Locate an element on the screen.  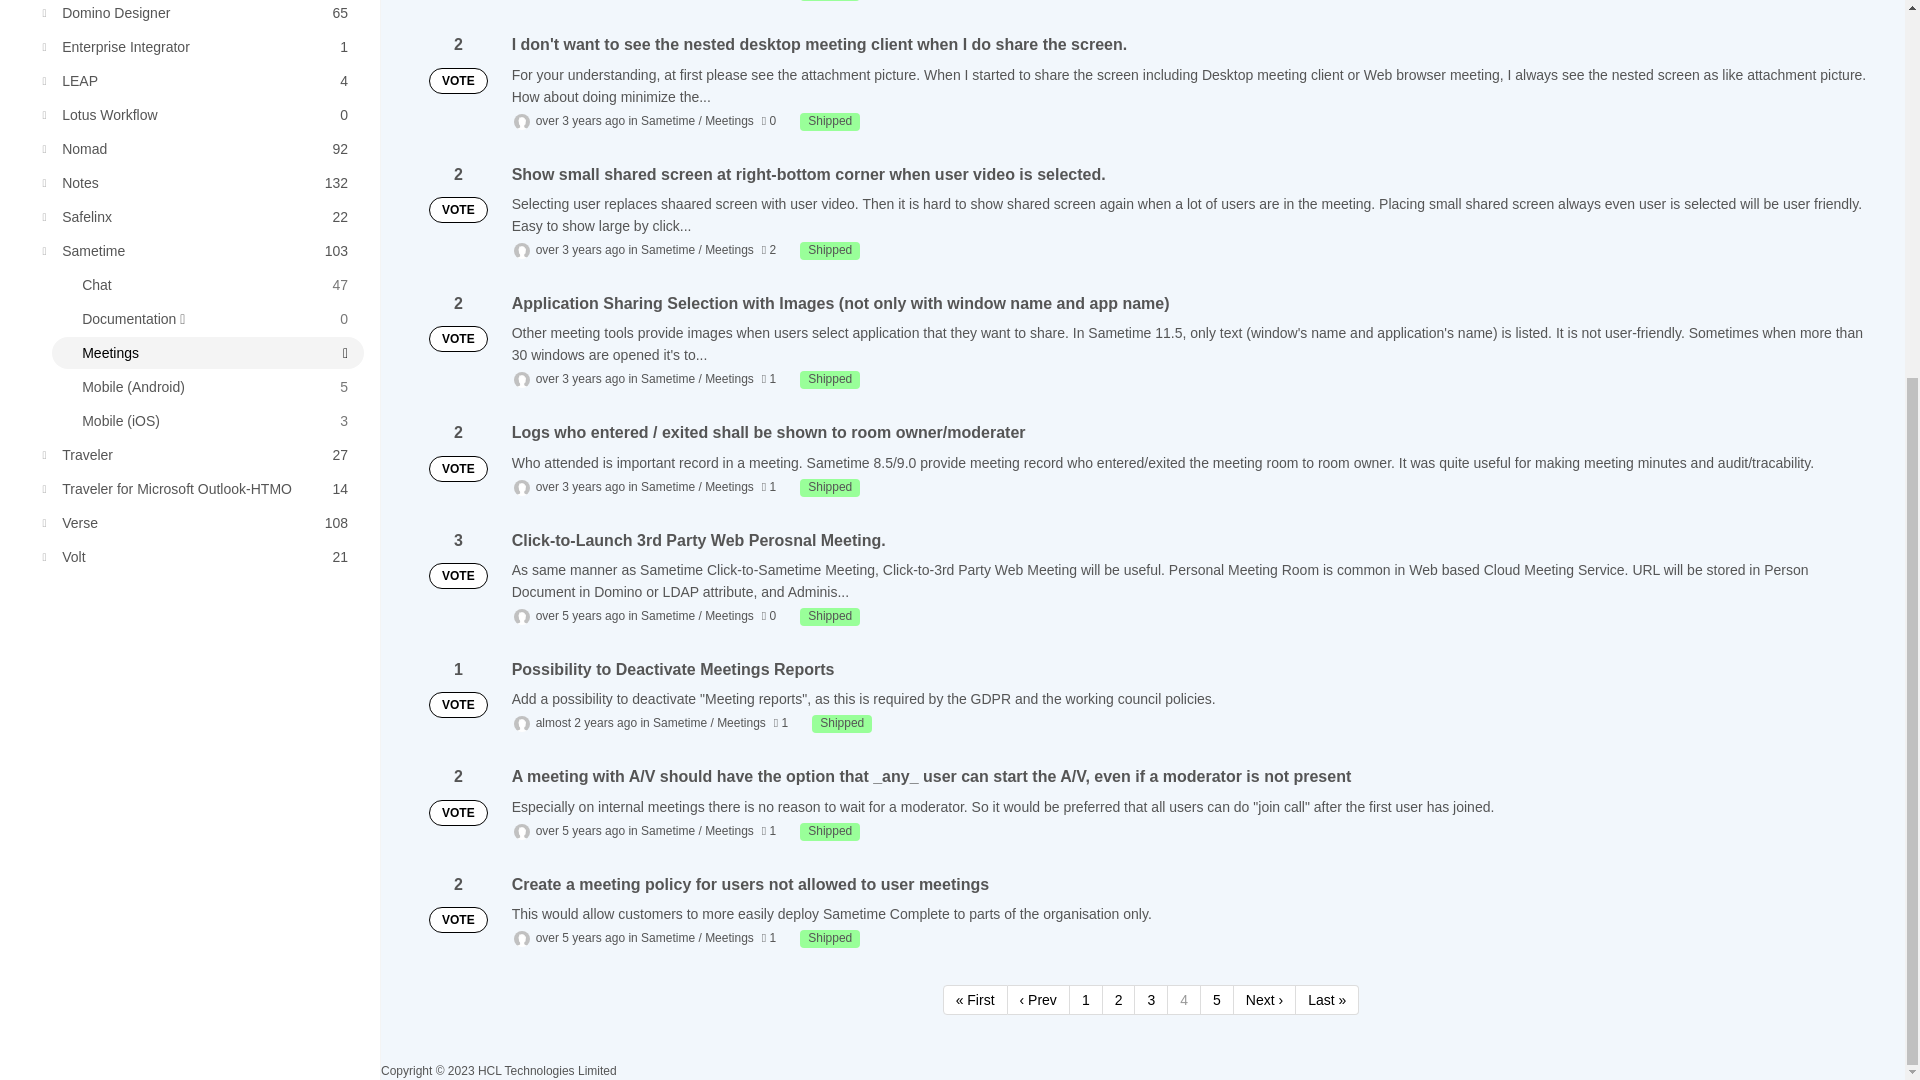
Shipped is located at coordinates (198, 46).